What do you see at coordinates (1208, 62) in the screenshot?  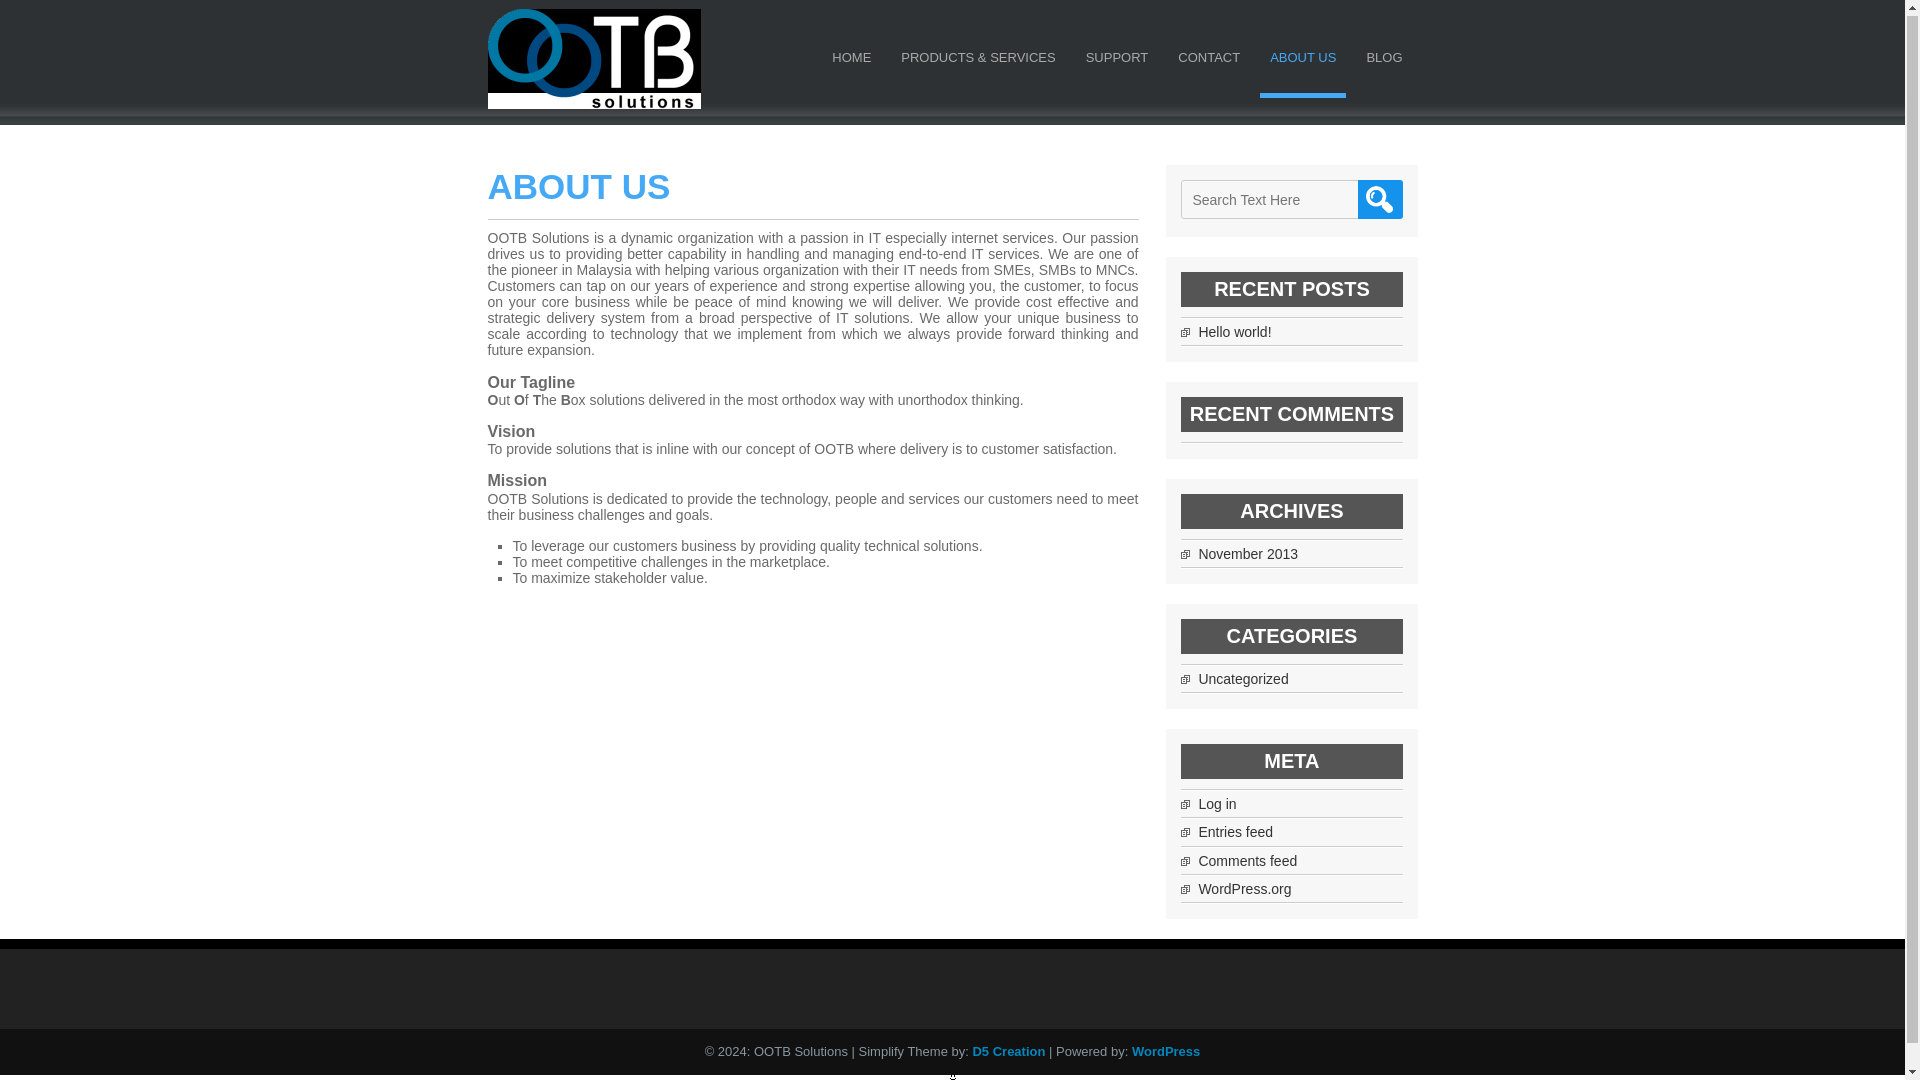 I see `CONTACT` at bounding box center [1208, 62].